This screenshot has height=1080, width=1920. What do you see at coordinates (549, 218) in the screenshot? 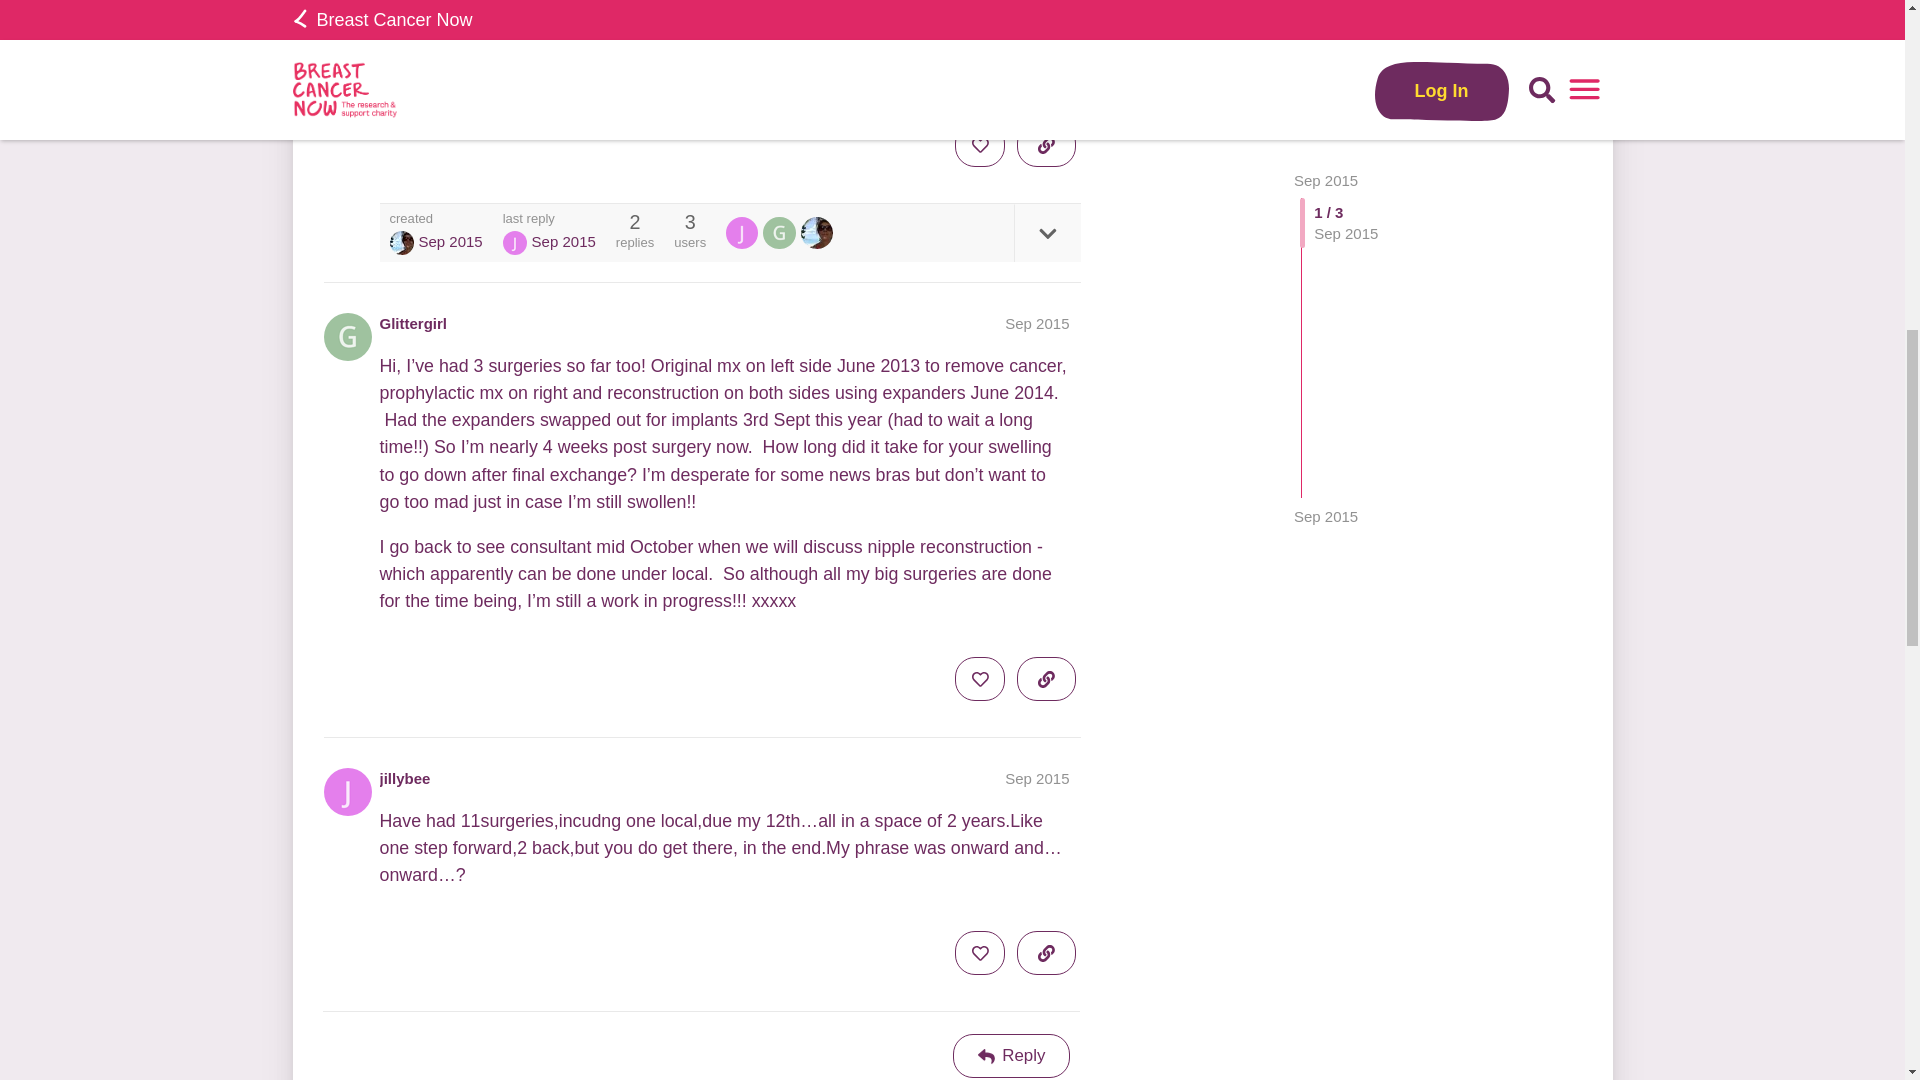
I see `last reply` at bounding box center [549, 218].